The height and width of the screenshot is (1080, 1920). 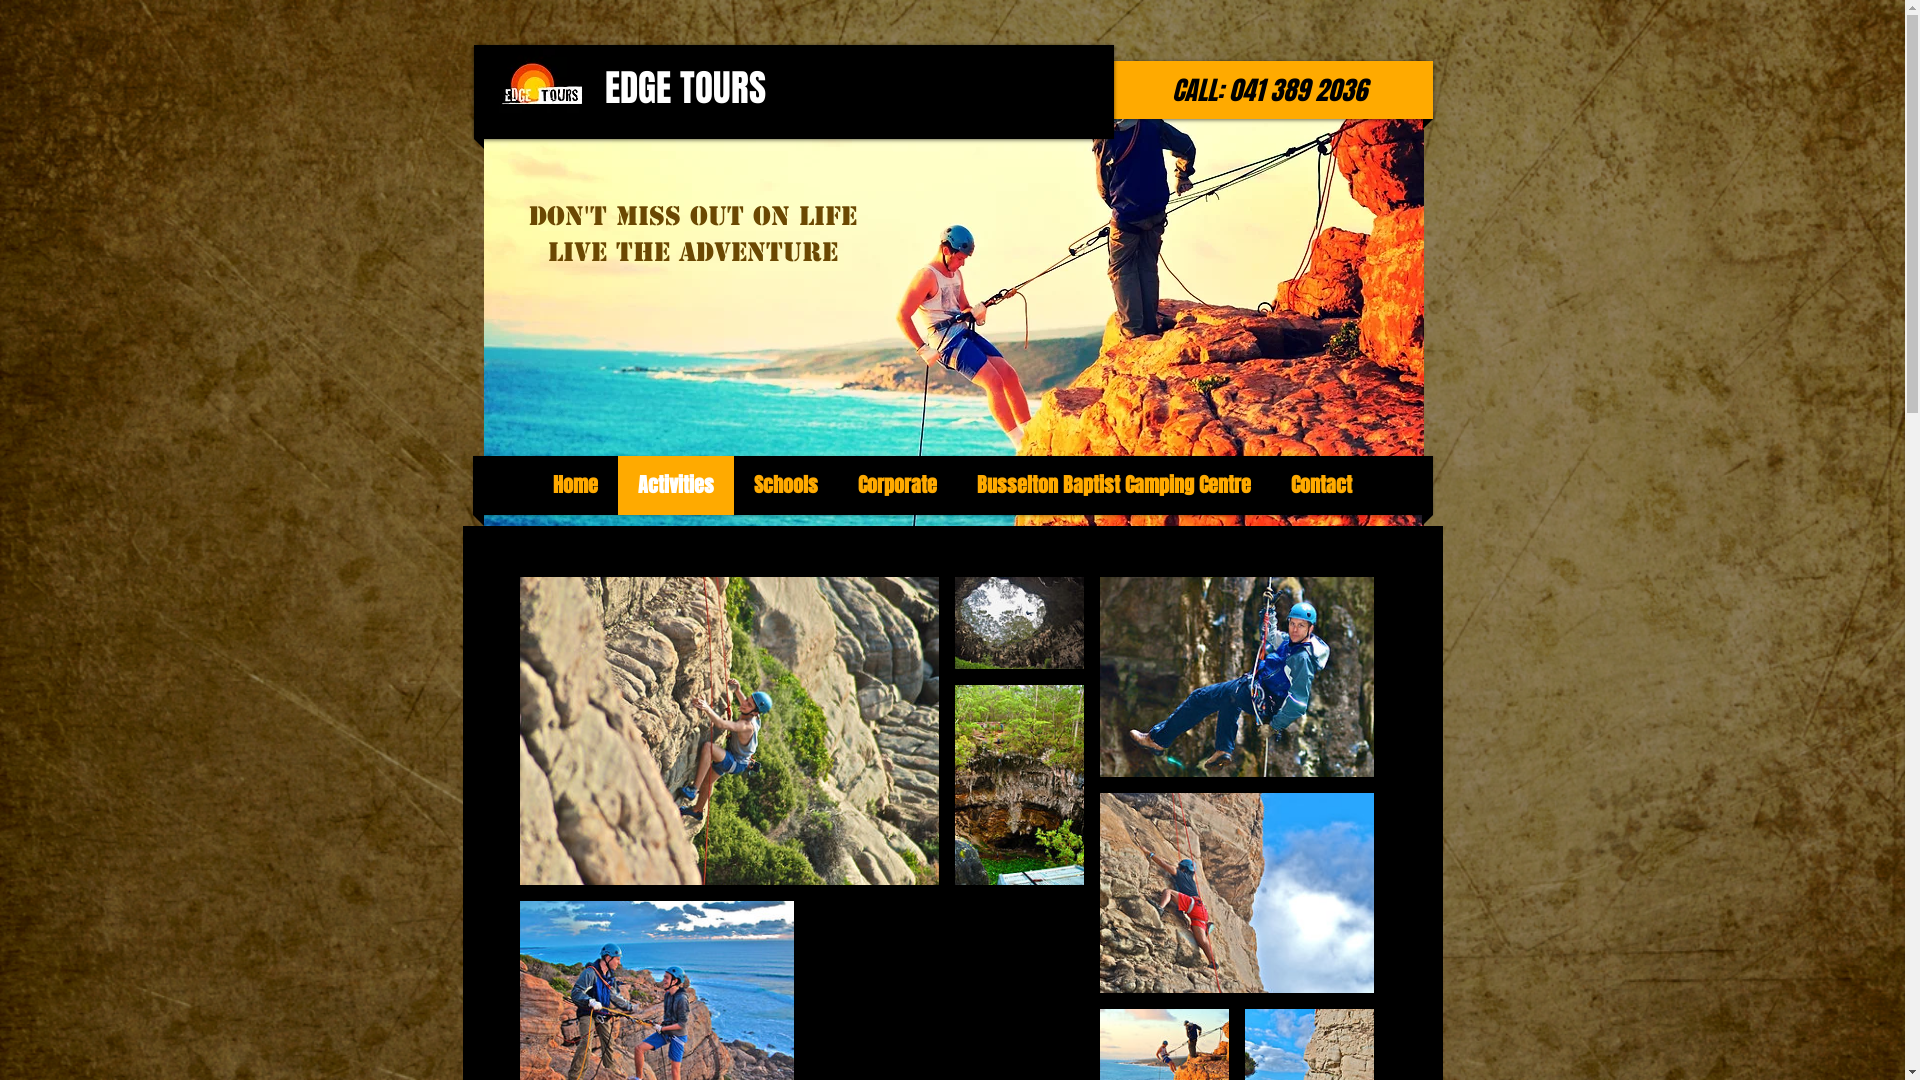 What do you see at coordinates (576, 486) in the screenshot?
I see `Home` at bounding box center [576, 486].